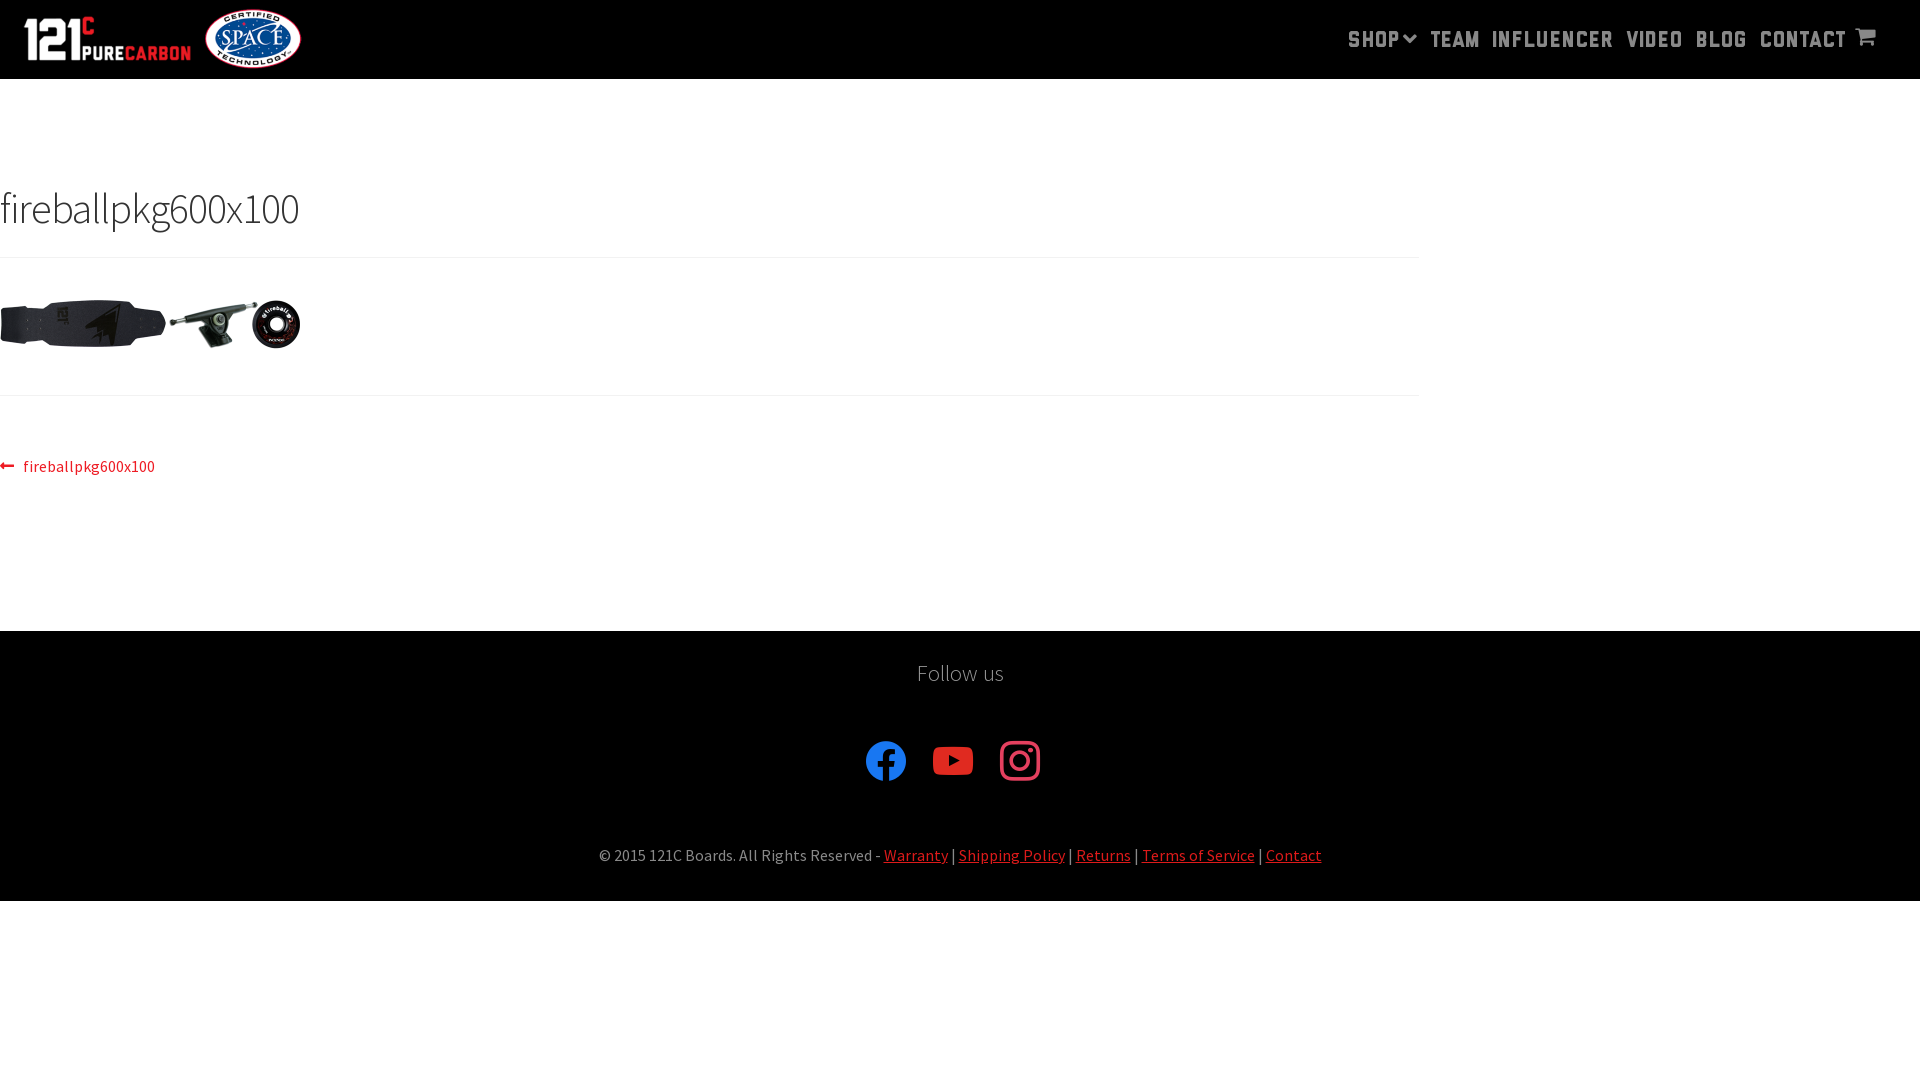 This screenshot has height=1080, width=1920. What do you see at coordinates (78, 467) in the screenshot?
I see `Previous post:
fireballpkg600x100` at bounding box center [78, 467].